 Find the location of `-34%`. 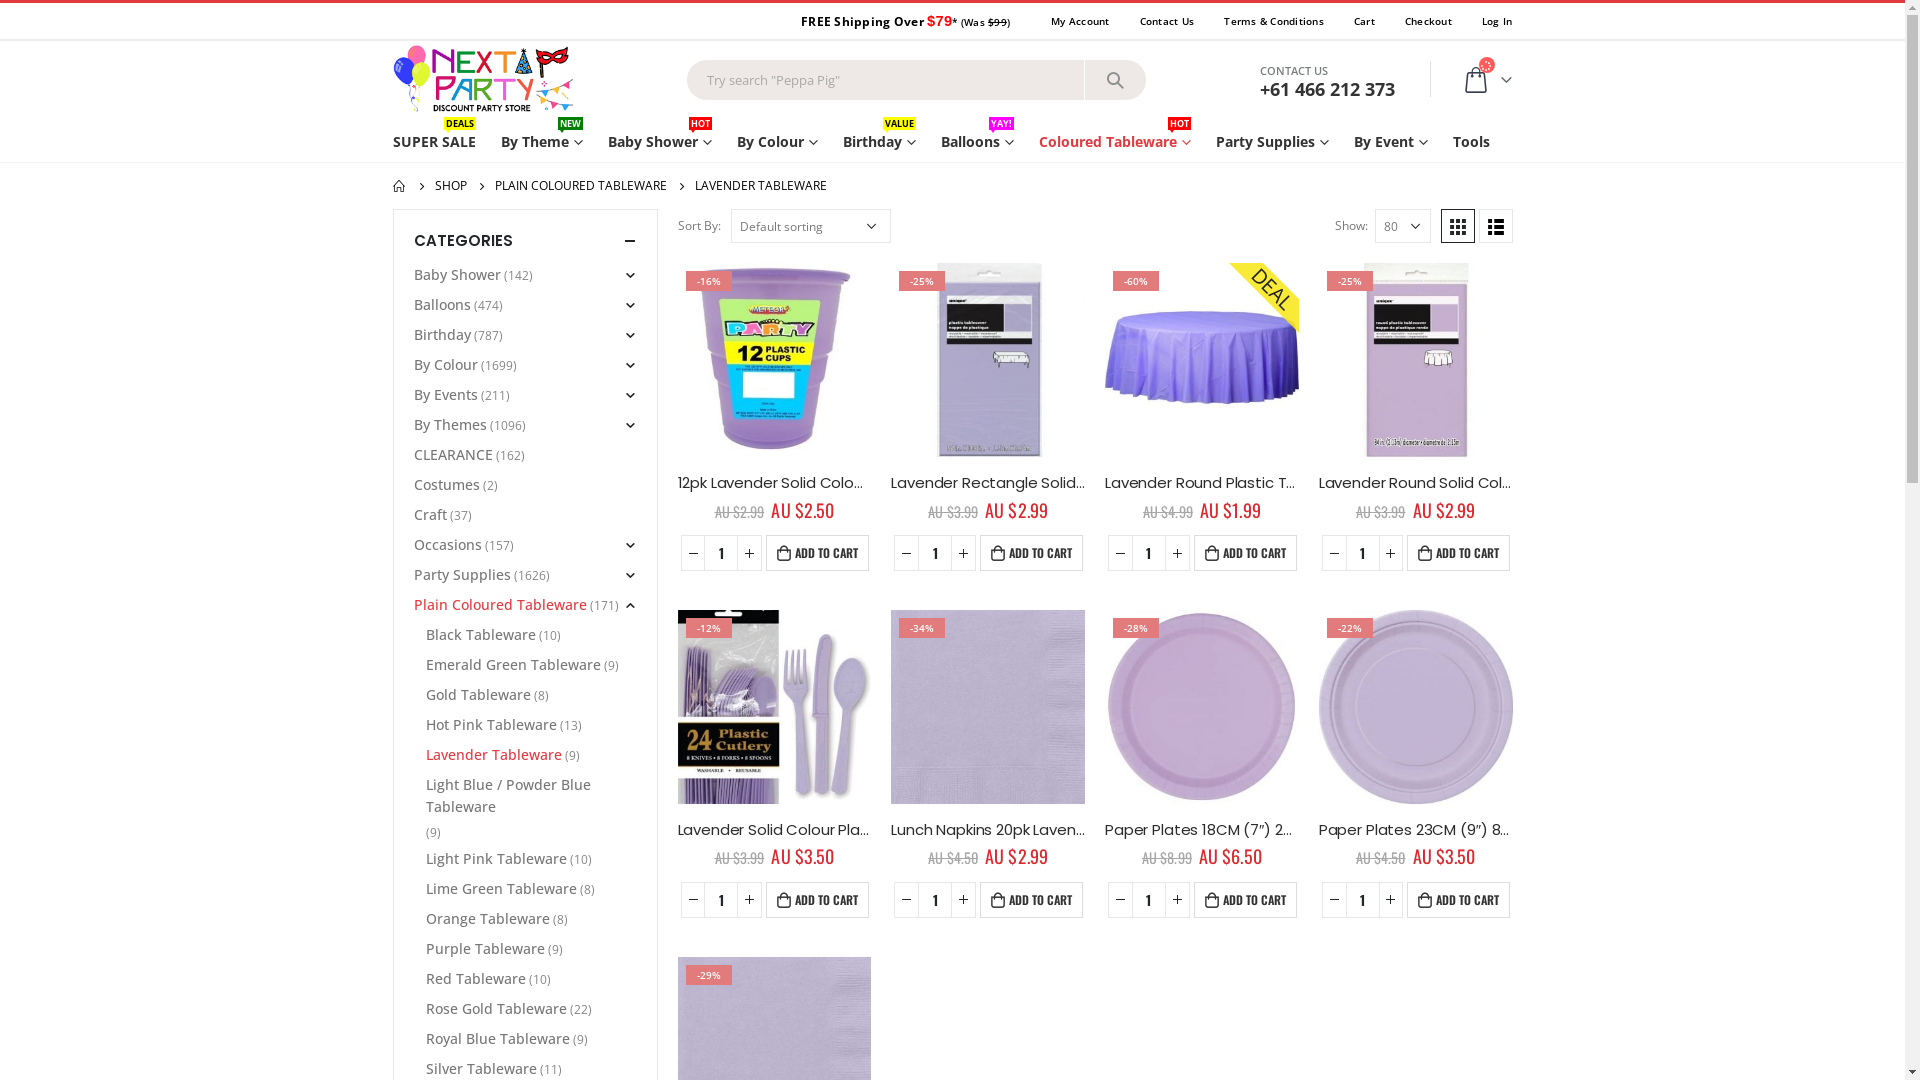

-34% is located at coordinates (988, 707).